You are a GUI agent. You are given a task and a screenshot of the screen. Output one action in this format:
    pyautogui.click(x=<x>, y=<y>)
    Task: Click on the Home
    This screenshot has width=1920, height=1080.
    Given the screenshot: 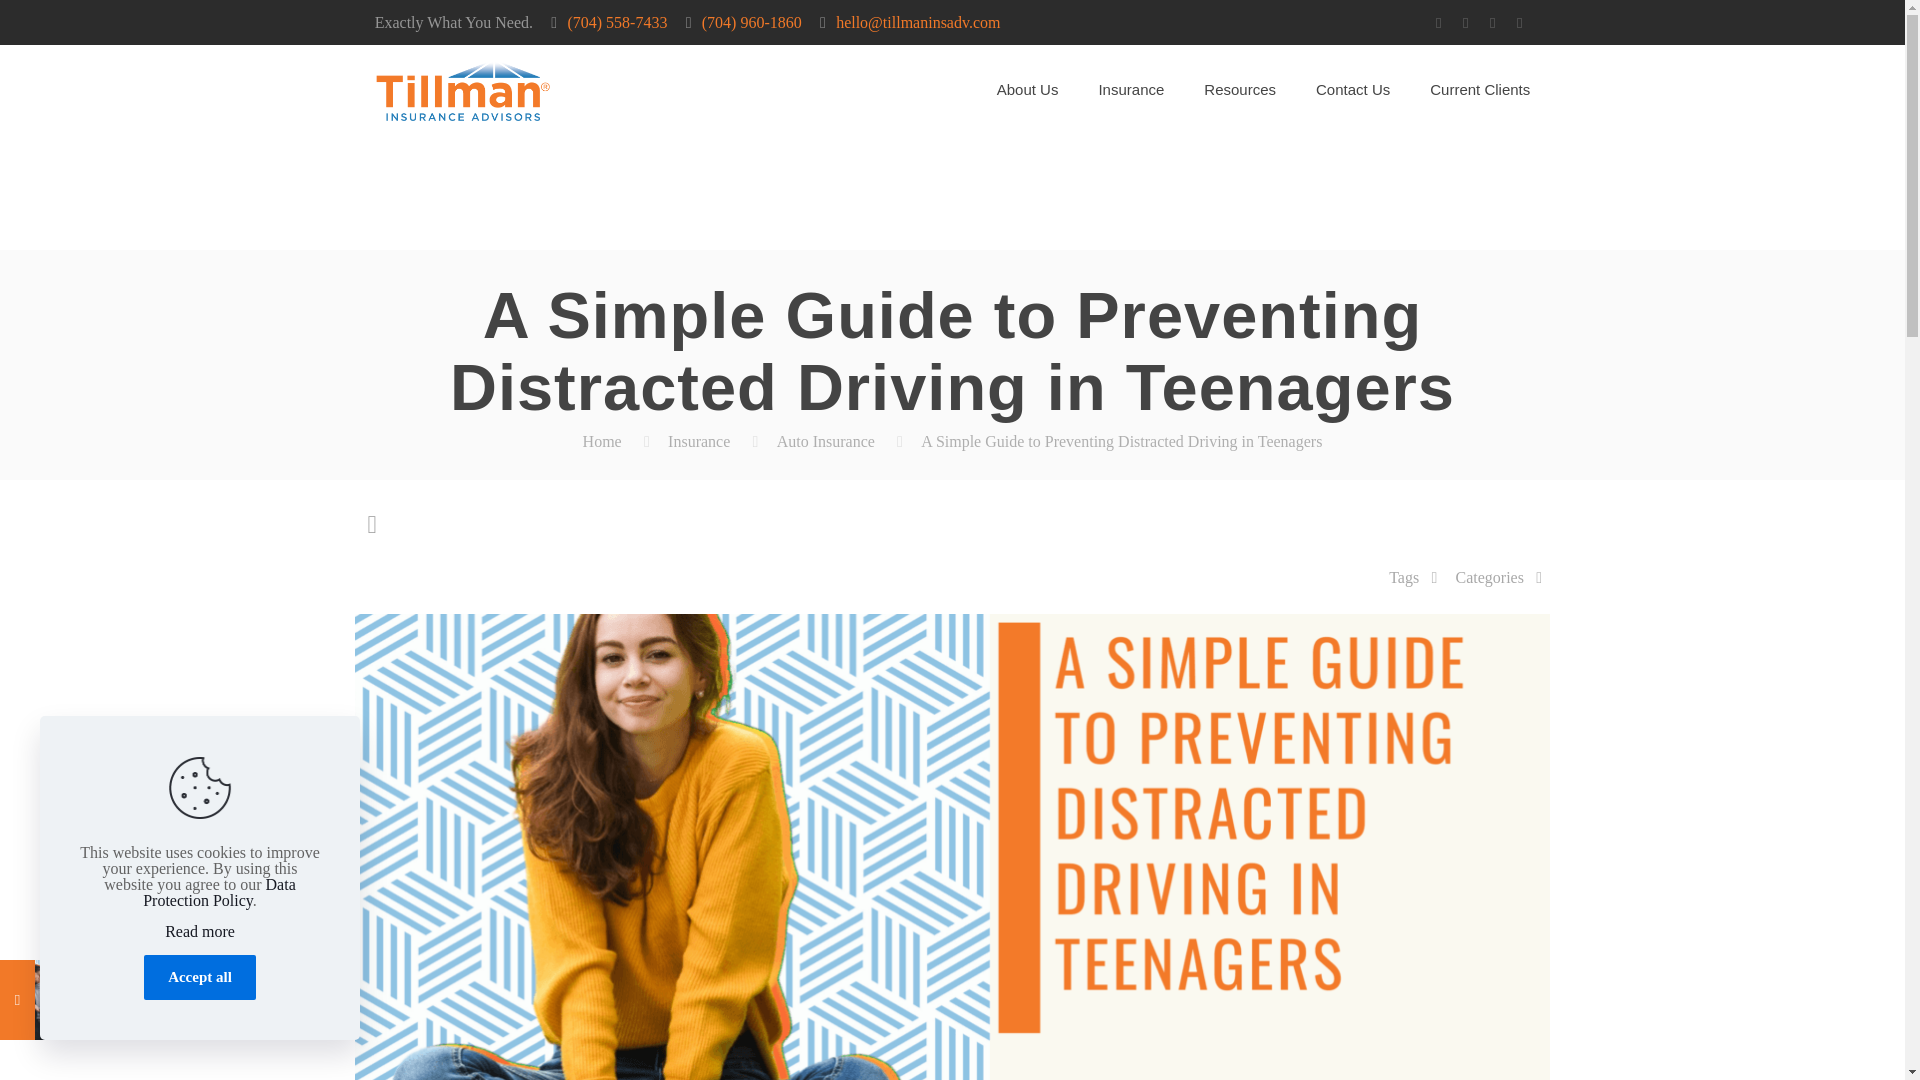 What is the action you would take?
    pyautogui.click(x=602, y=442)
    